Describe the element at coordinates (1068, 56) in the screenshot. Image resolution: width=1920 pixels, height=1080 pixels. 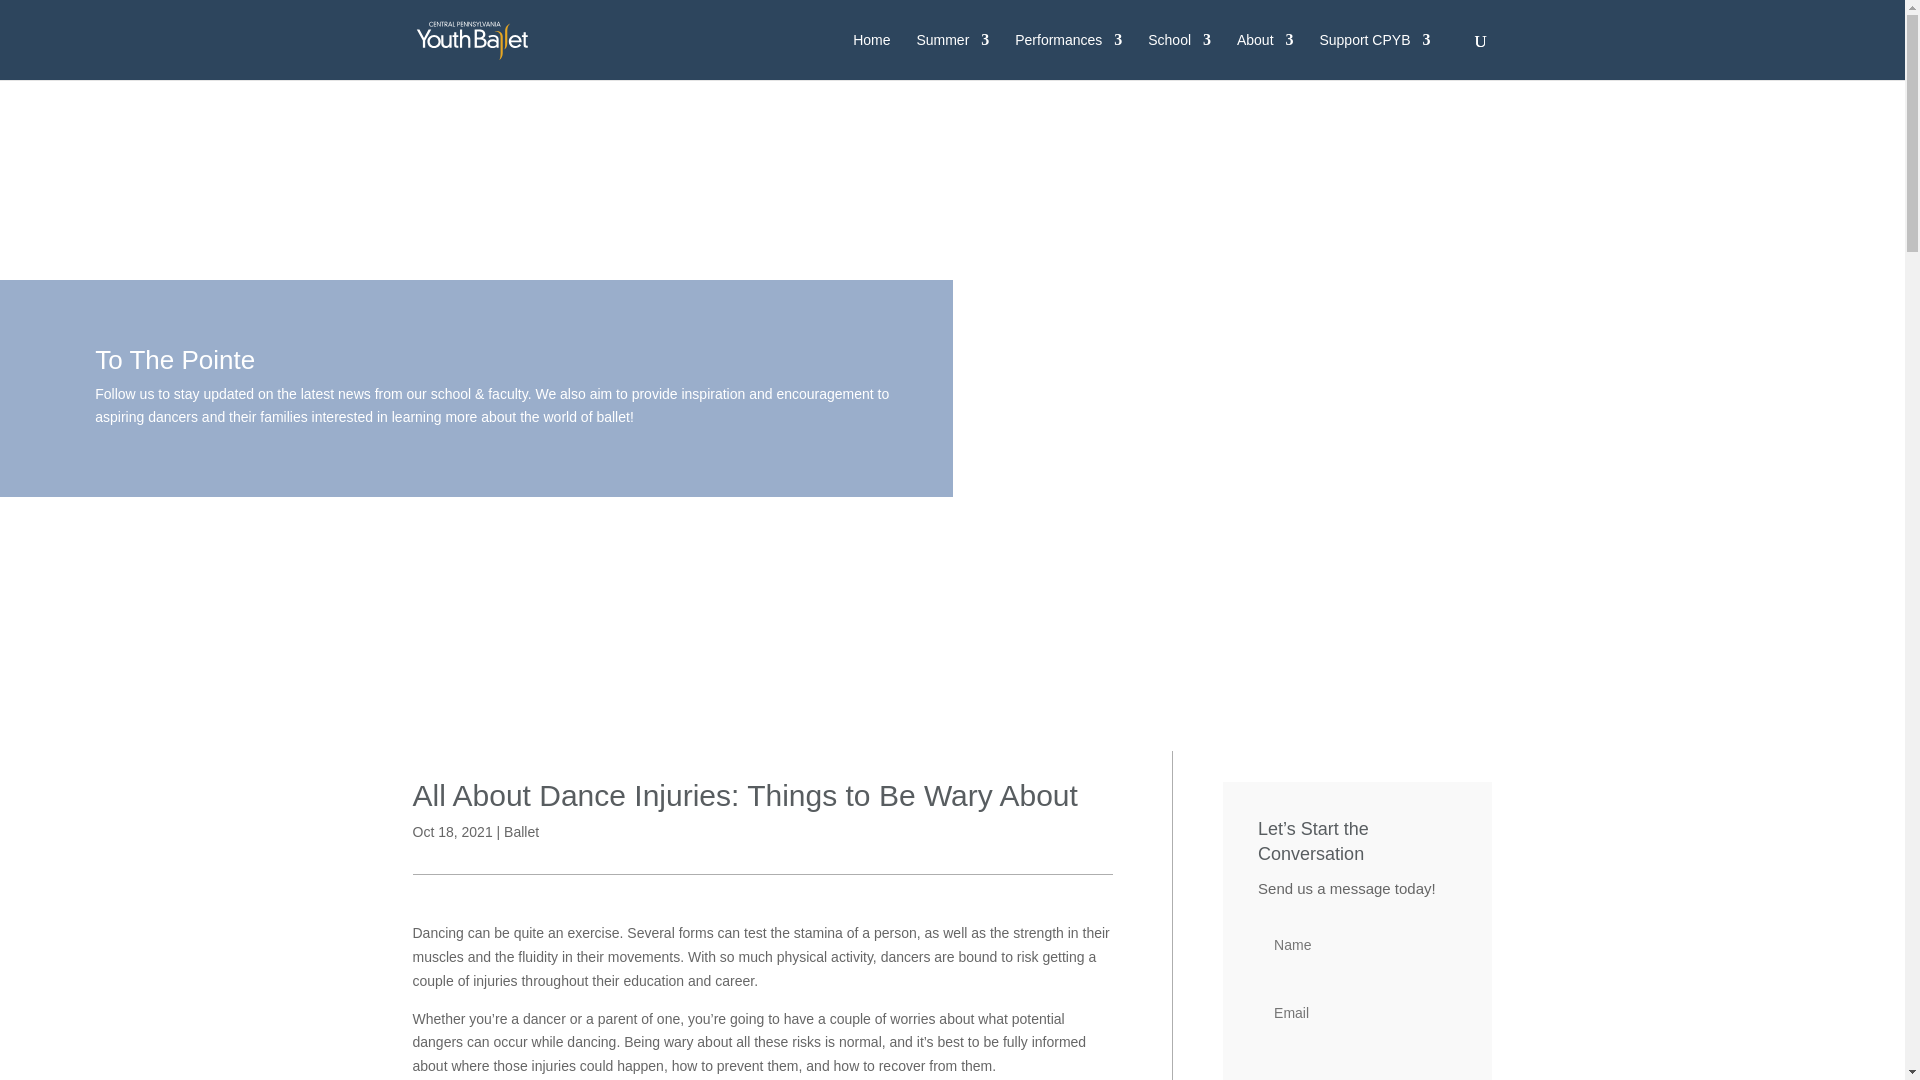
I see `Performances` at that location.